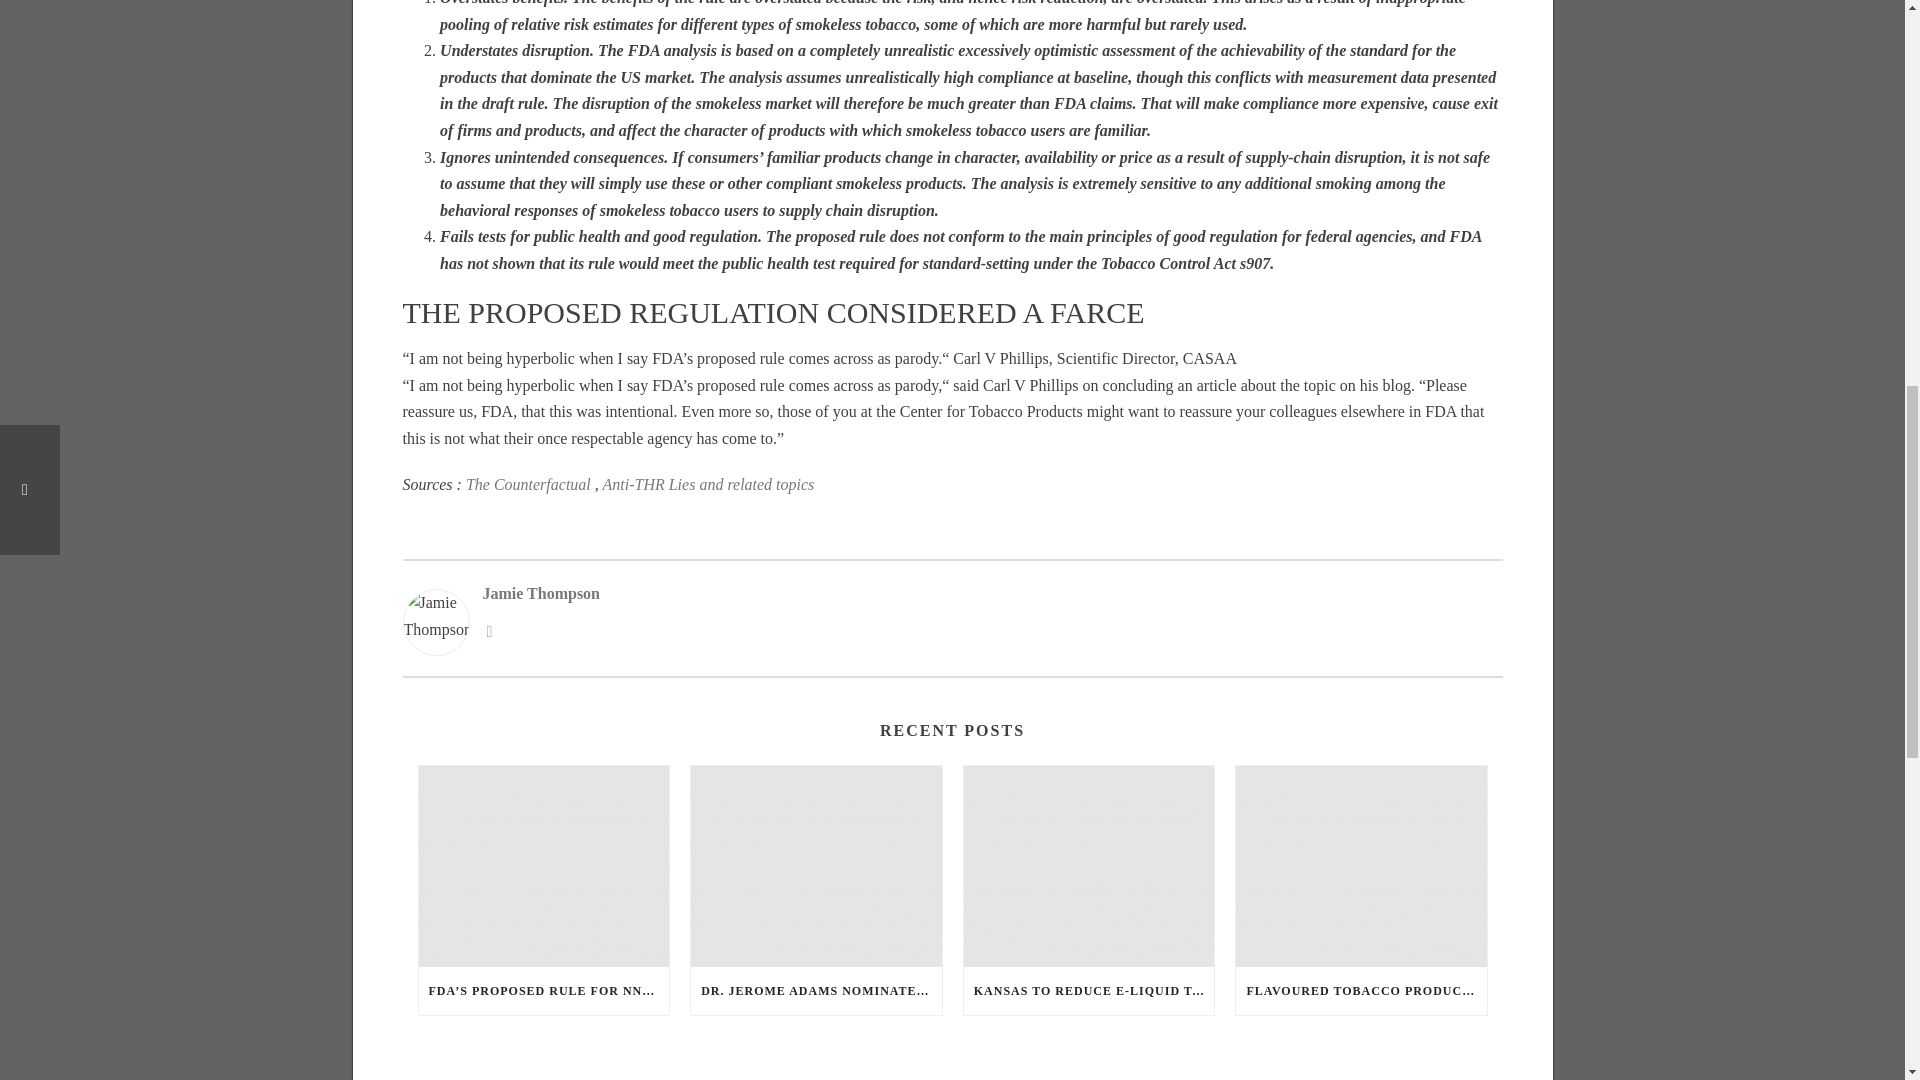 The width and height of the screenshot is (1920, 1080). Describe the element at coordinates (528, 484) in the screenshot. I see `The Counterfactual` at that location.